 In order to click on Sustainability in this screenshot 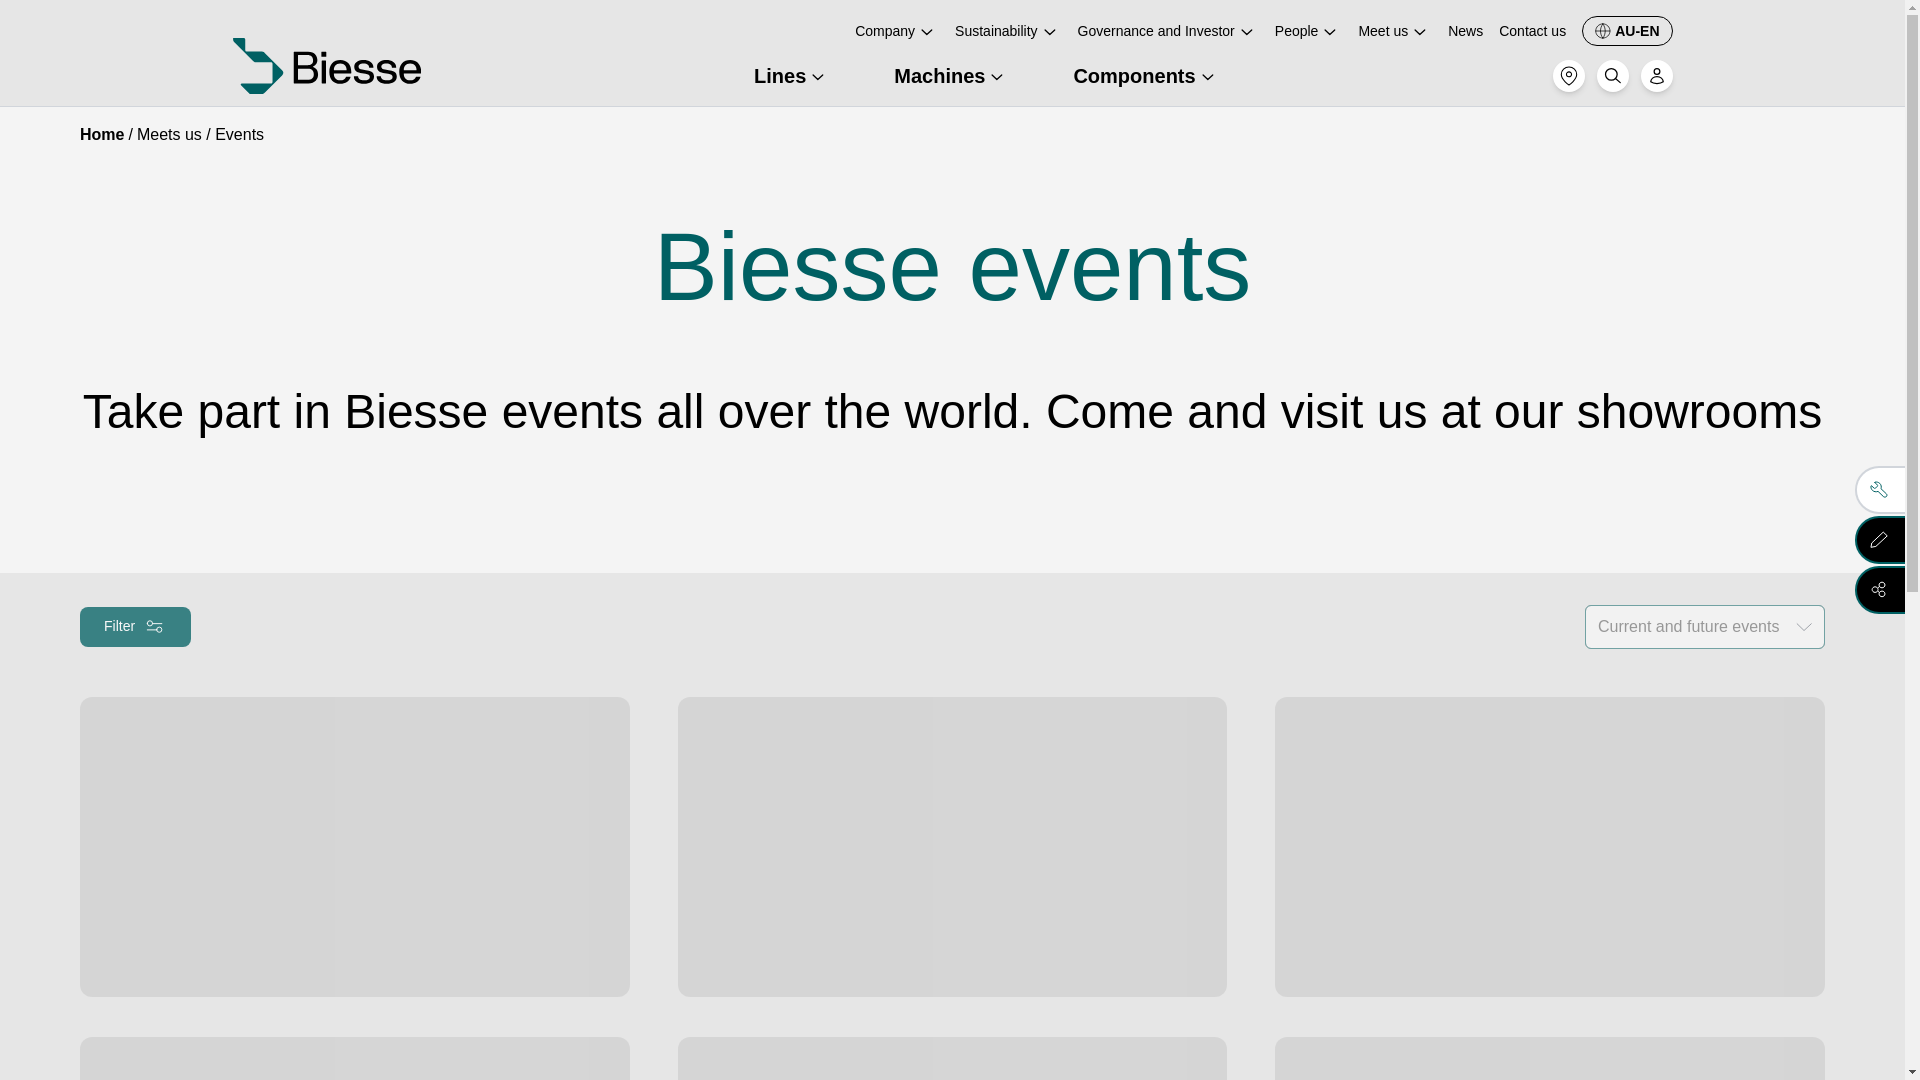, I will do `click(1008, 30)`.